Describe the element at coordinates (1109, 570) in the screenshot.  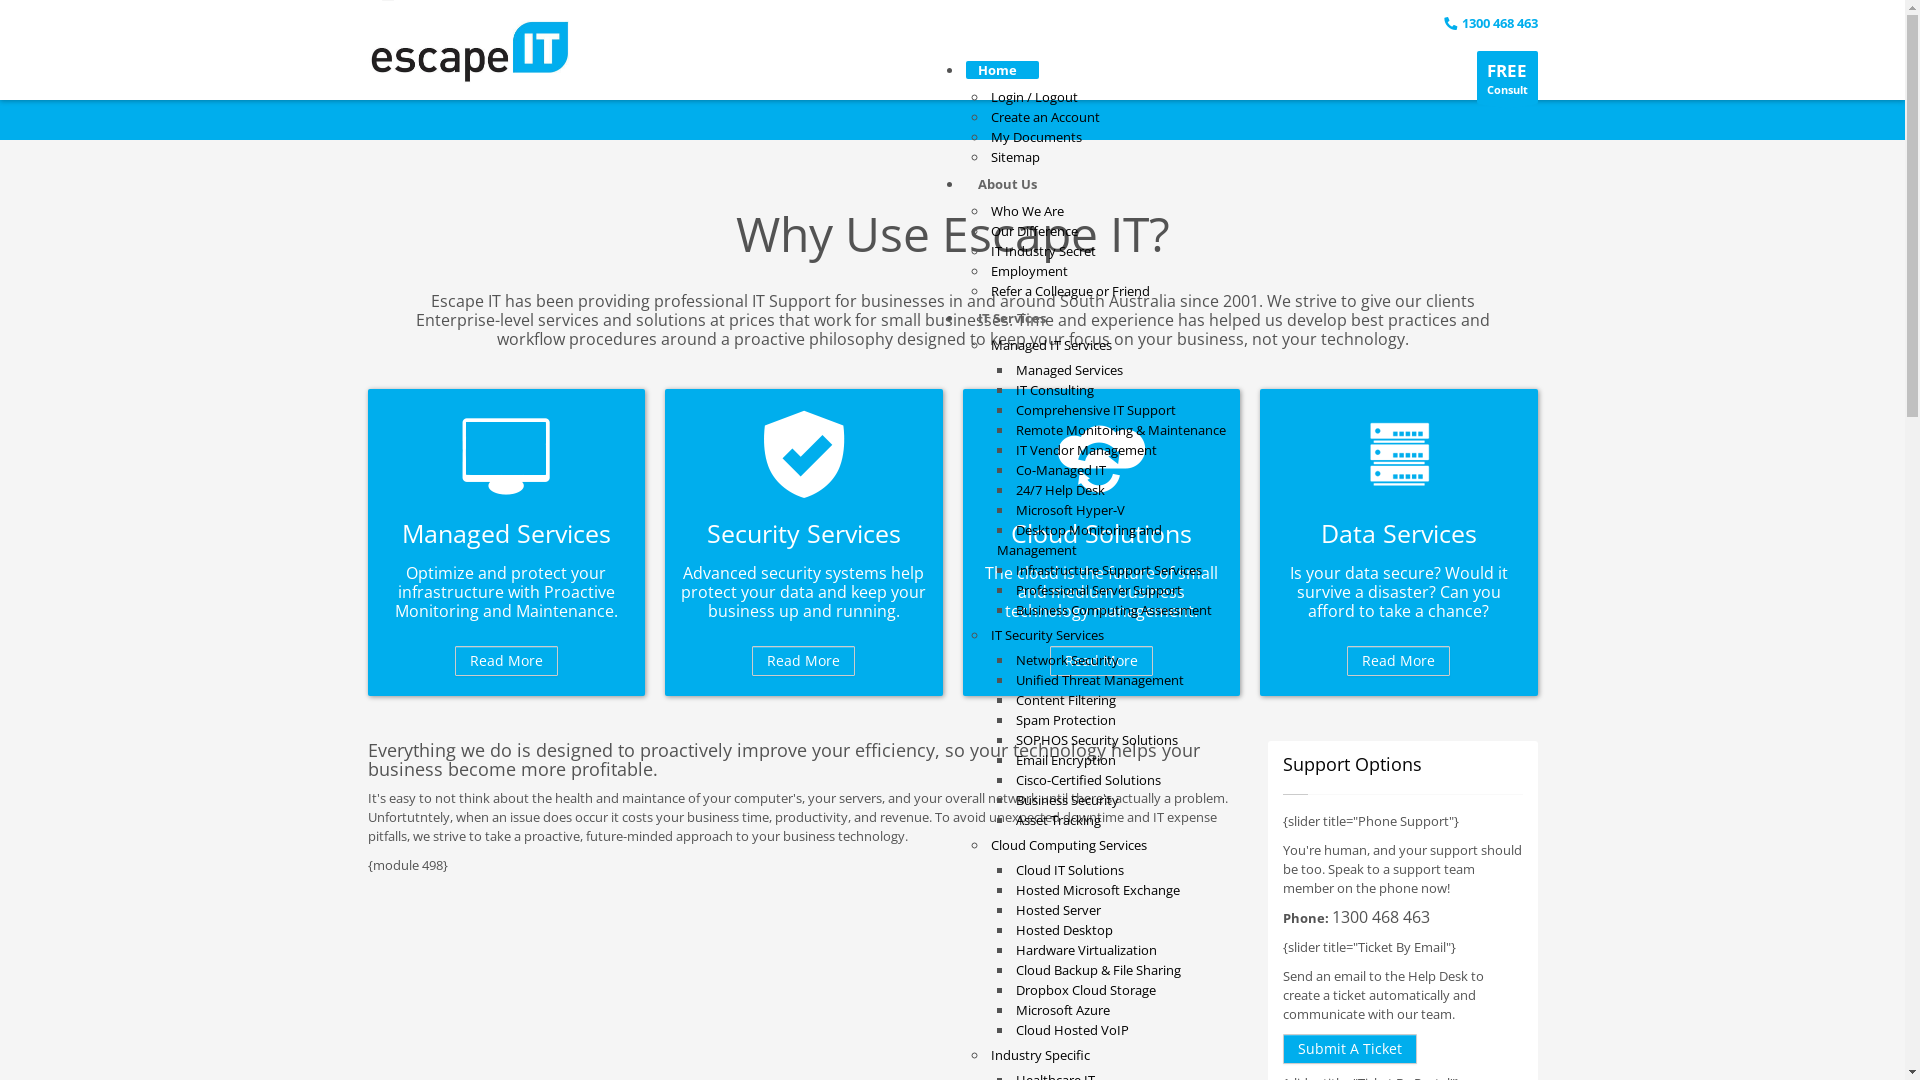
I see `Infrastructure Support Services` at that location.